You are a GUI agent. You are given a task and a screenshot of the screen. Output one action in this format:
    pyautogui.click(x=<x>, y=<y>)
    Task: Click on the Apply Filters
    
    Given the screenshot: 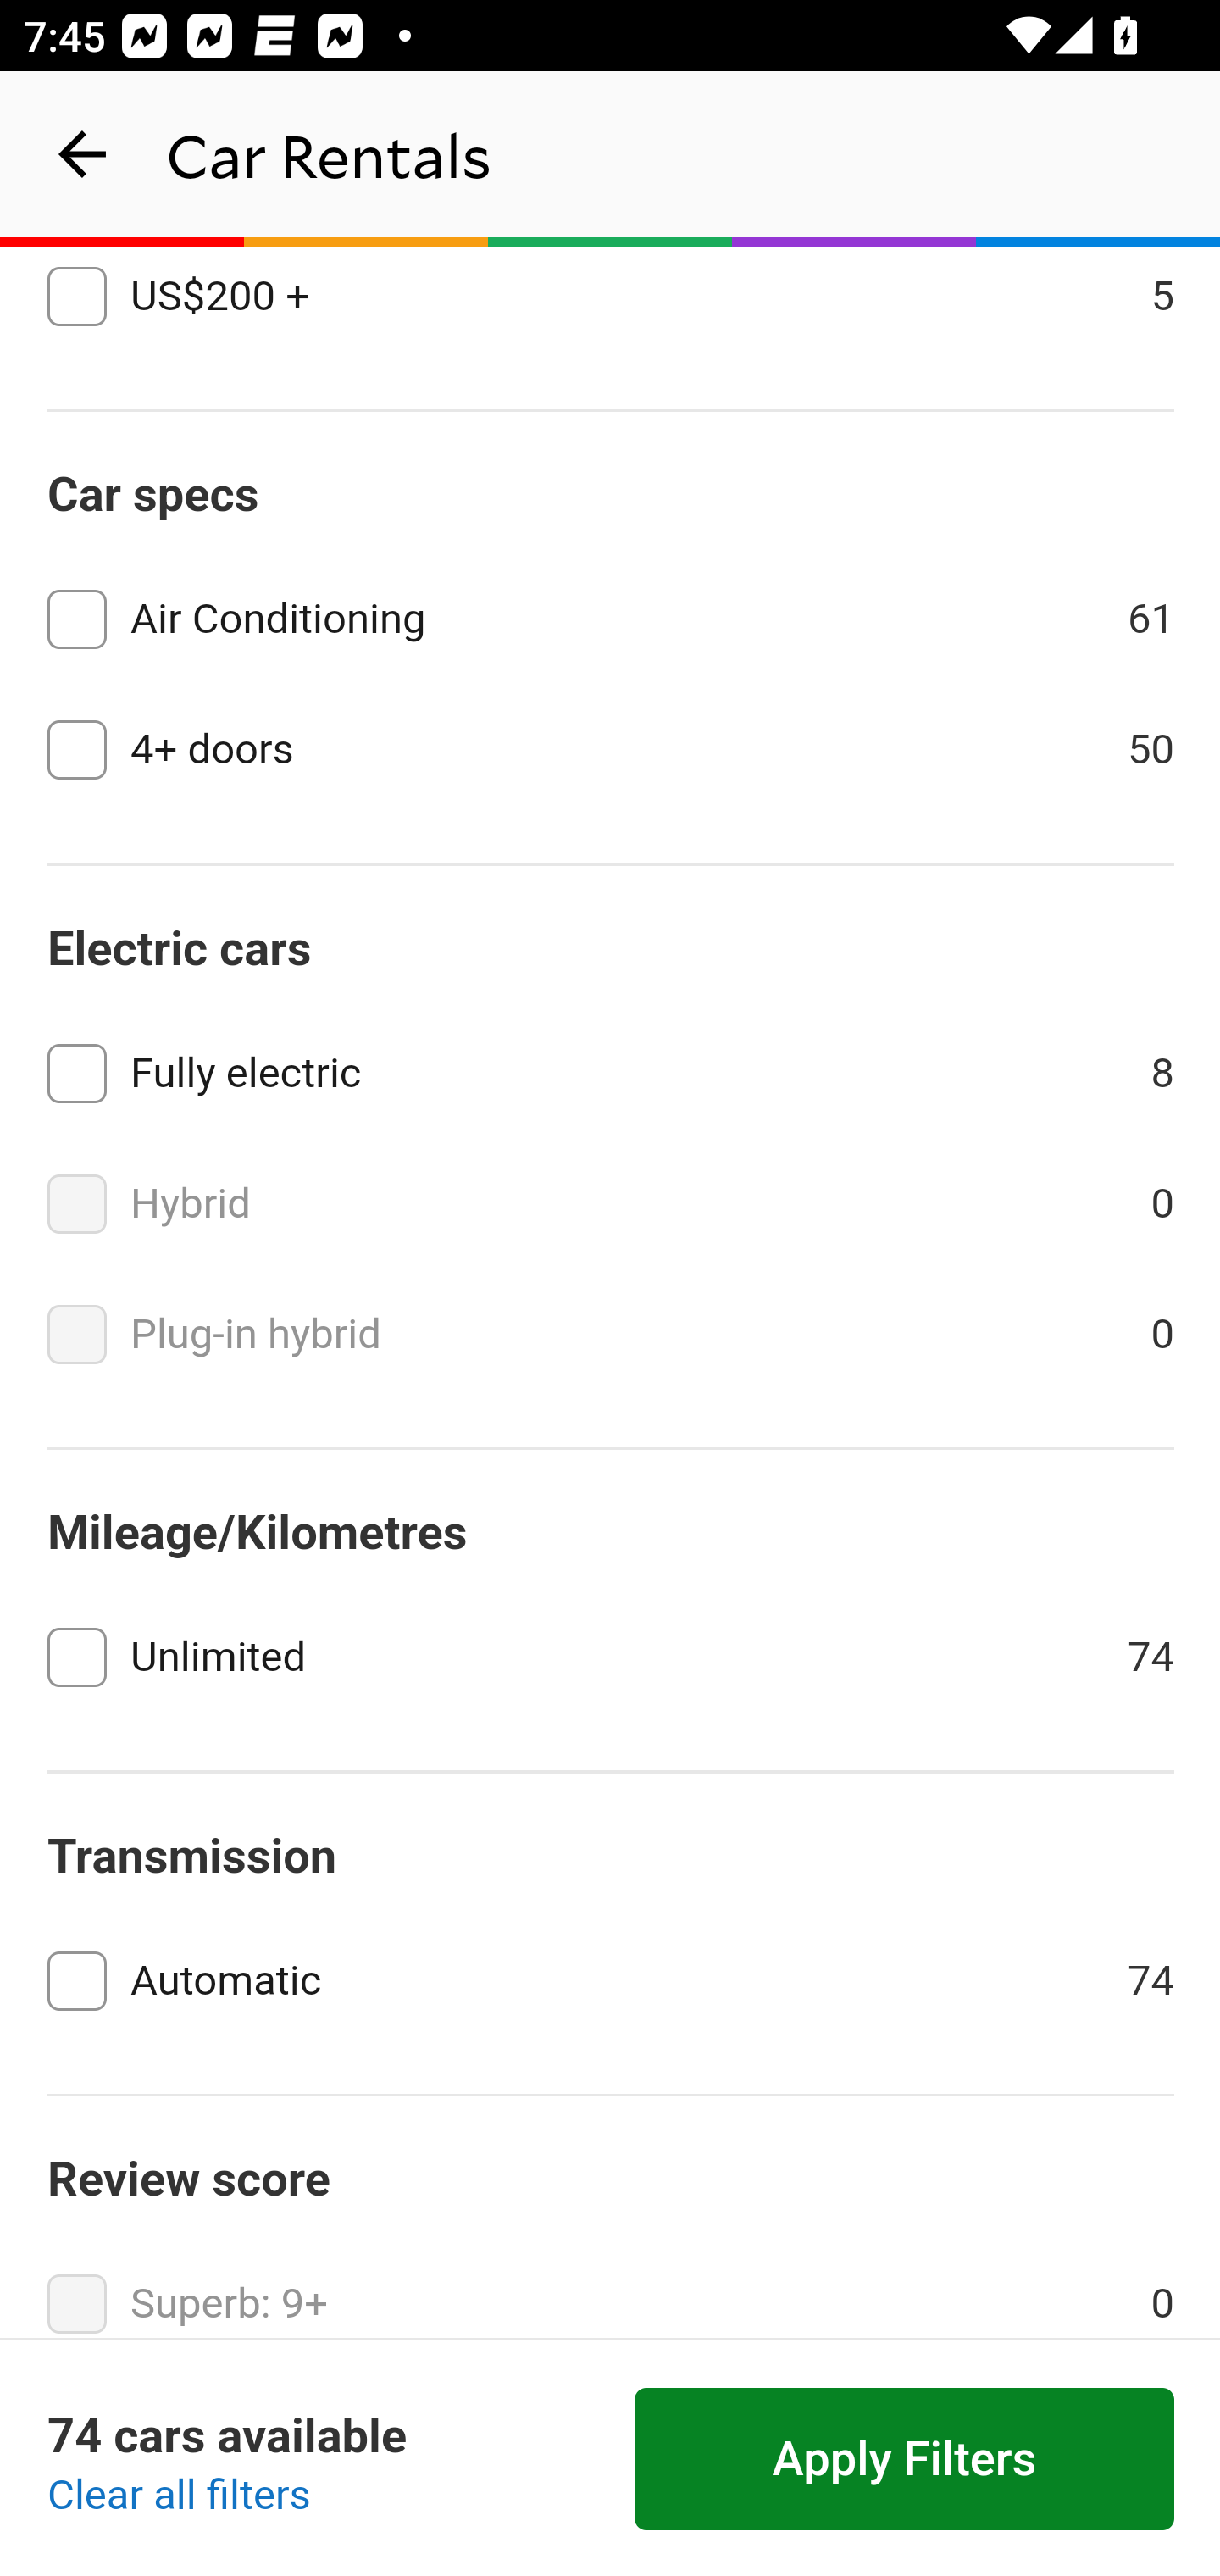 What is the action you would take?
    pyautogui.click(x=905, y=2460)
    